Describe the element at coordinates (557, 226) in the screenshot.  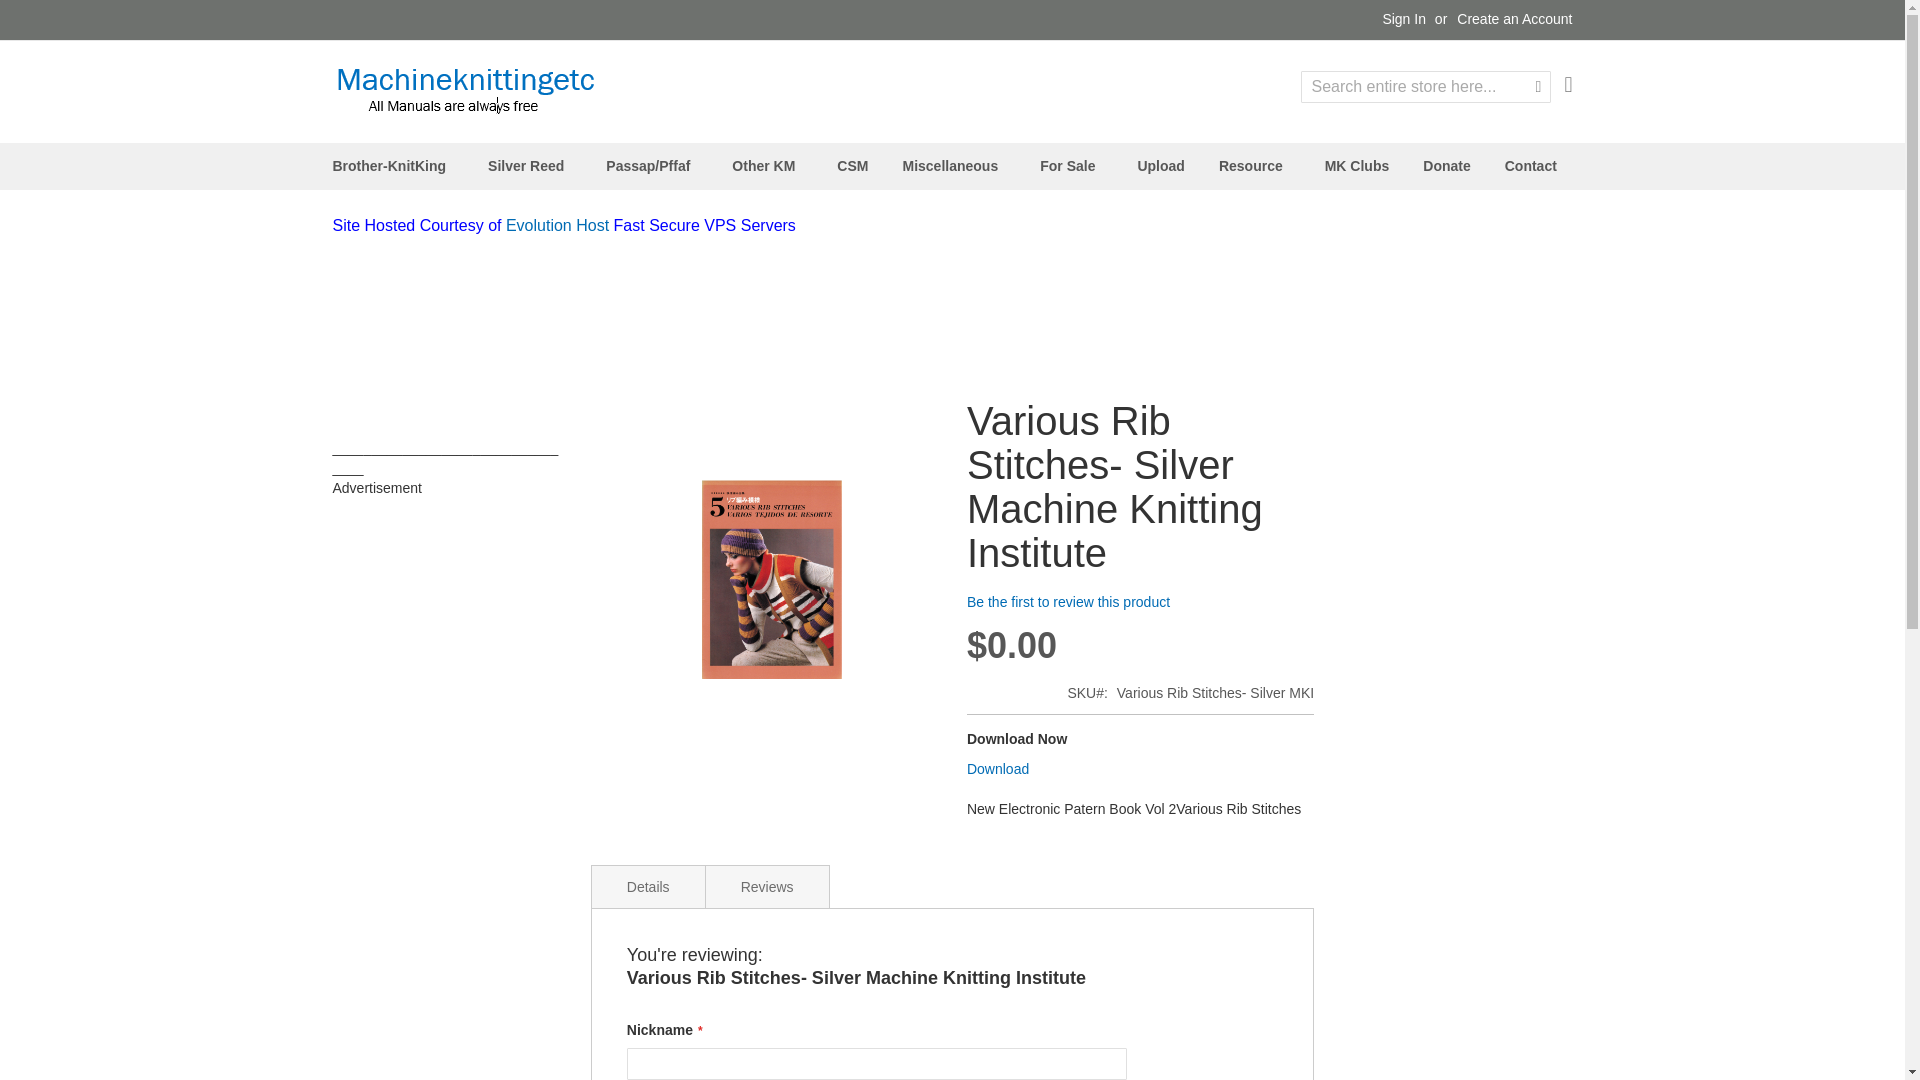
I see `Evolution Host` at that location.